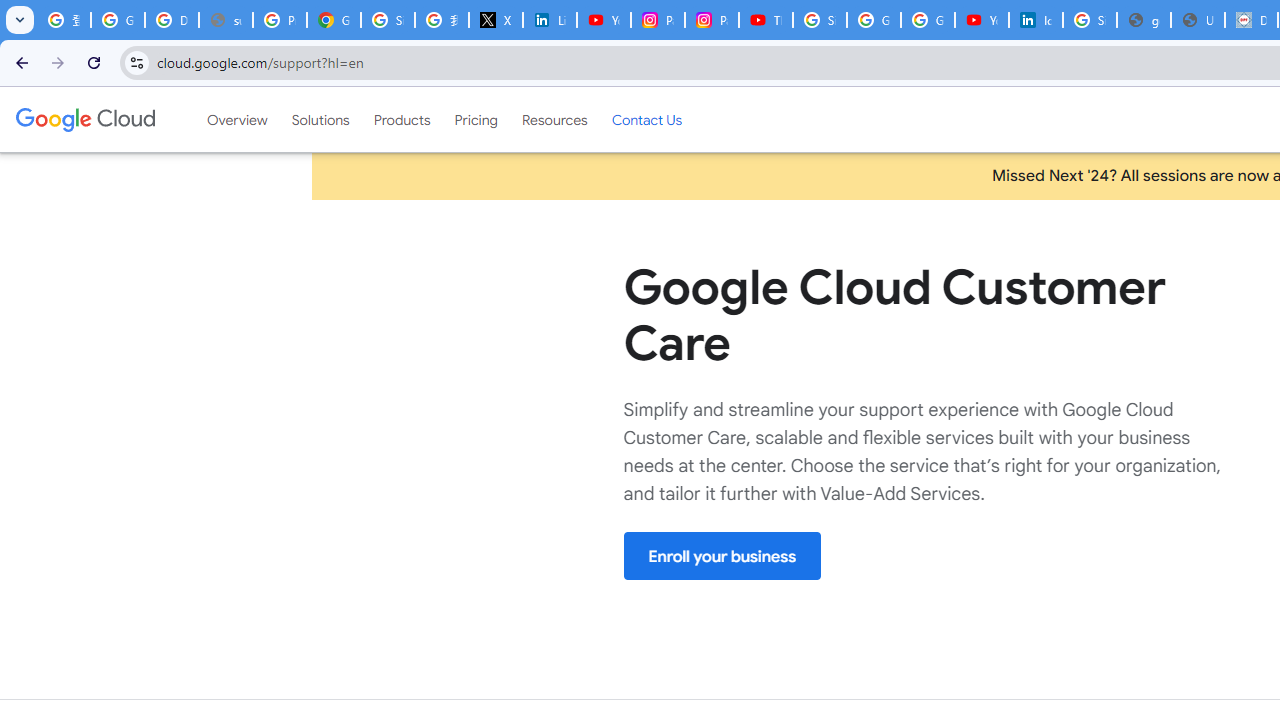 The image size is (1280, 720). Describe the element at coordinates (496, 20) in the screenshot. I see `X` at that location.